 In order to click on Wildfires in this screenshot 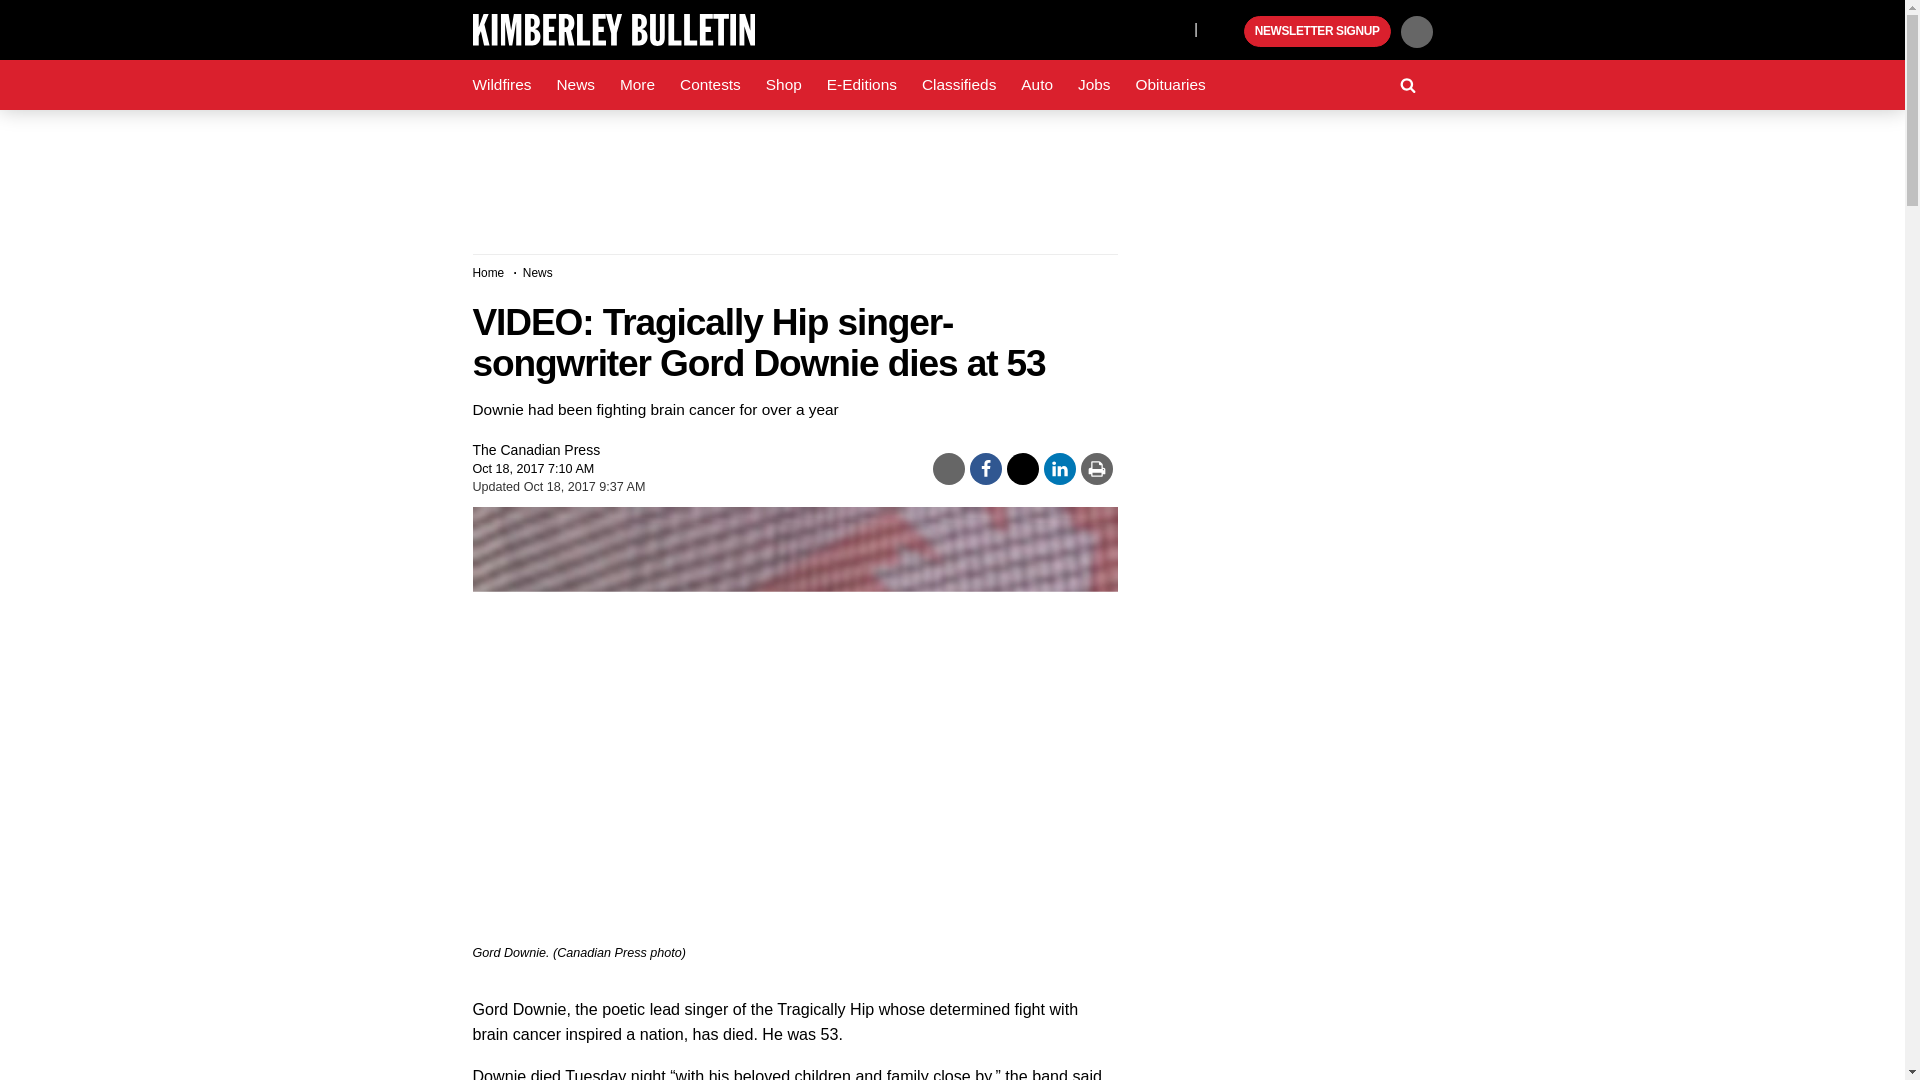, I will do `click(502, 85)`.